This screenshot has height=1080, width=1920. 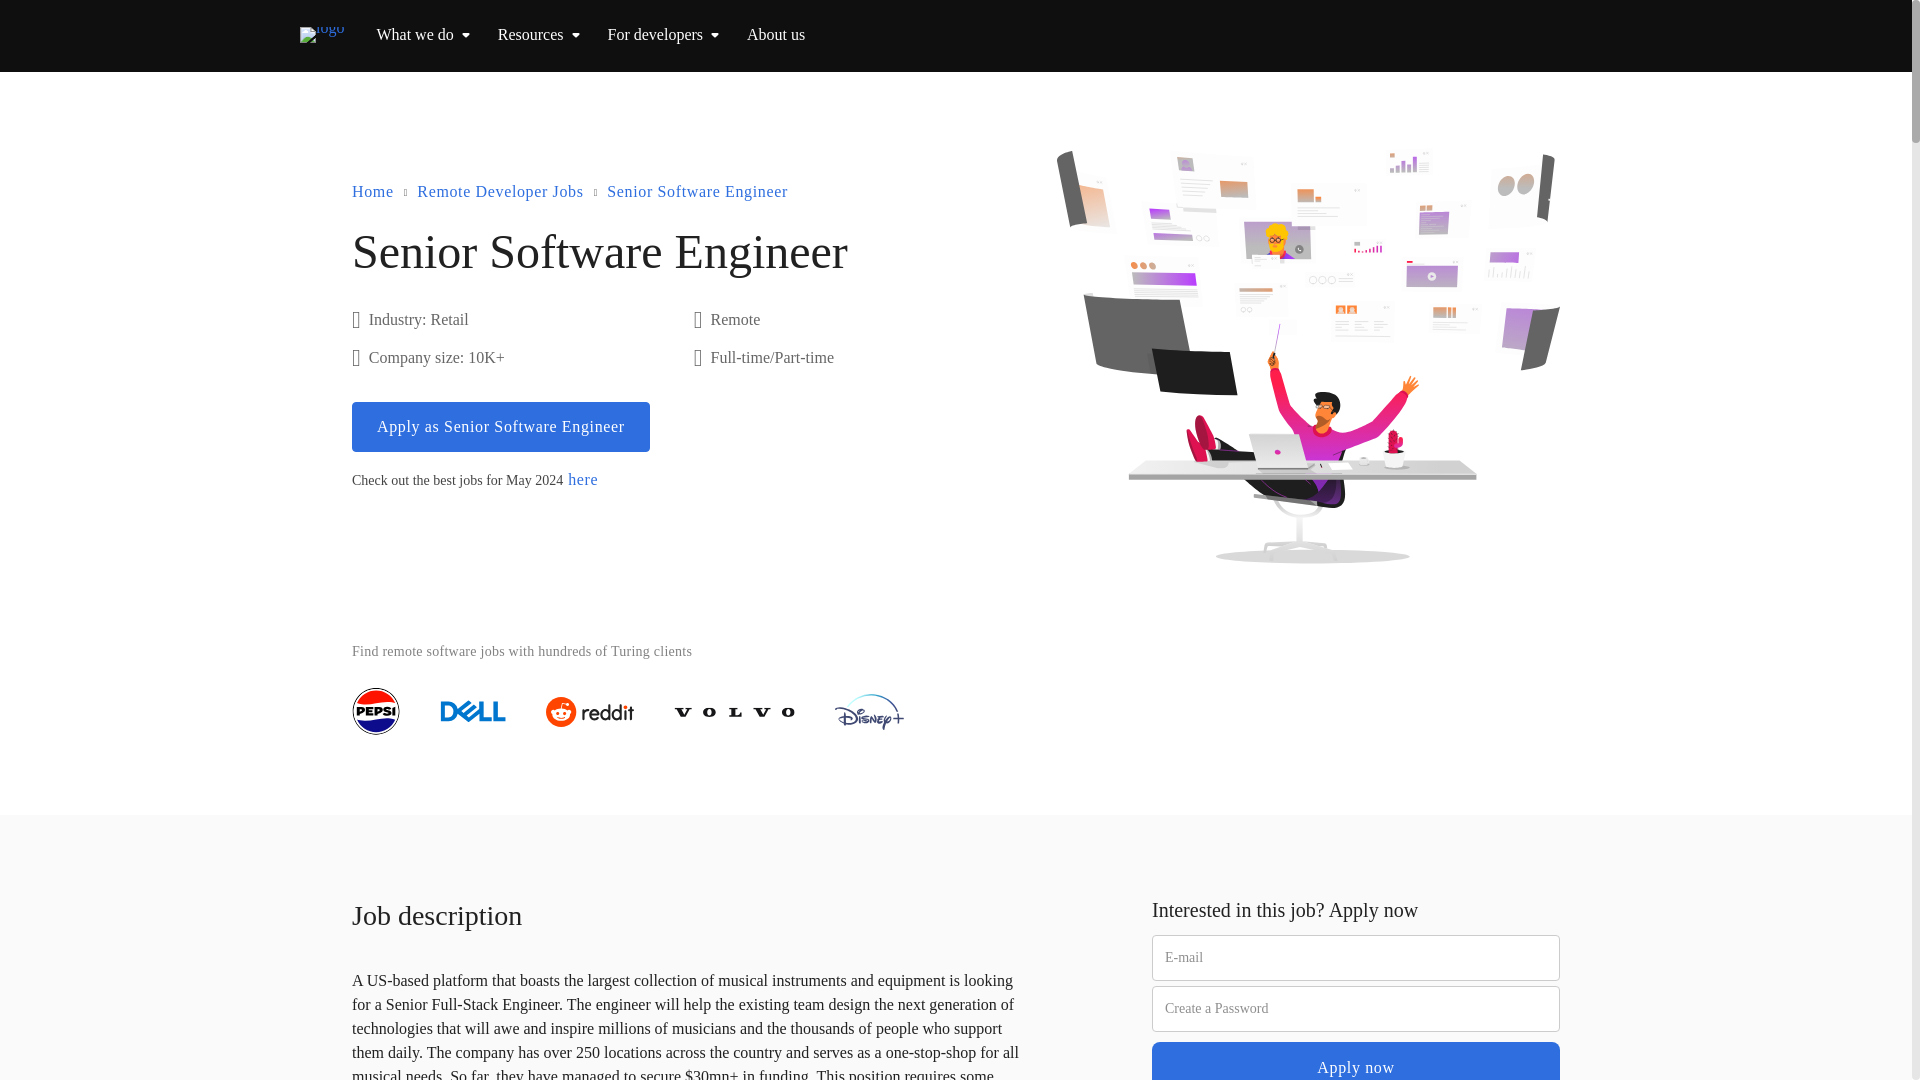 I want to click on What we do, so click(x=414, y=34).